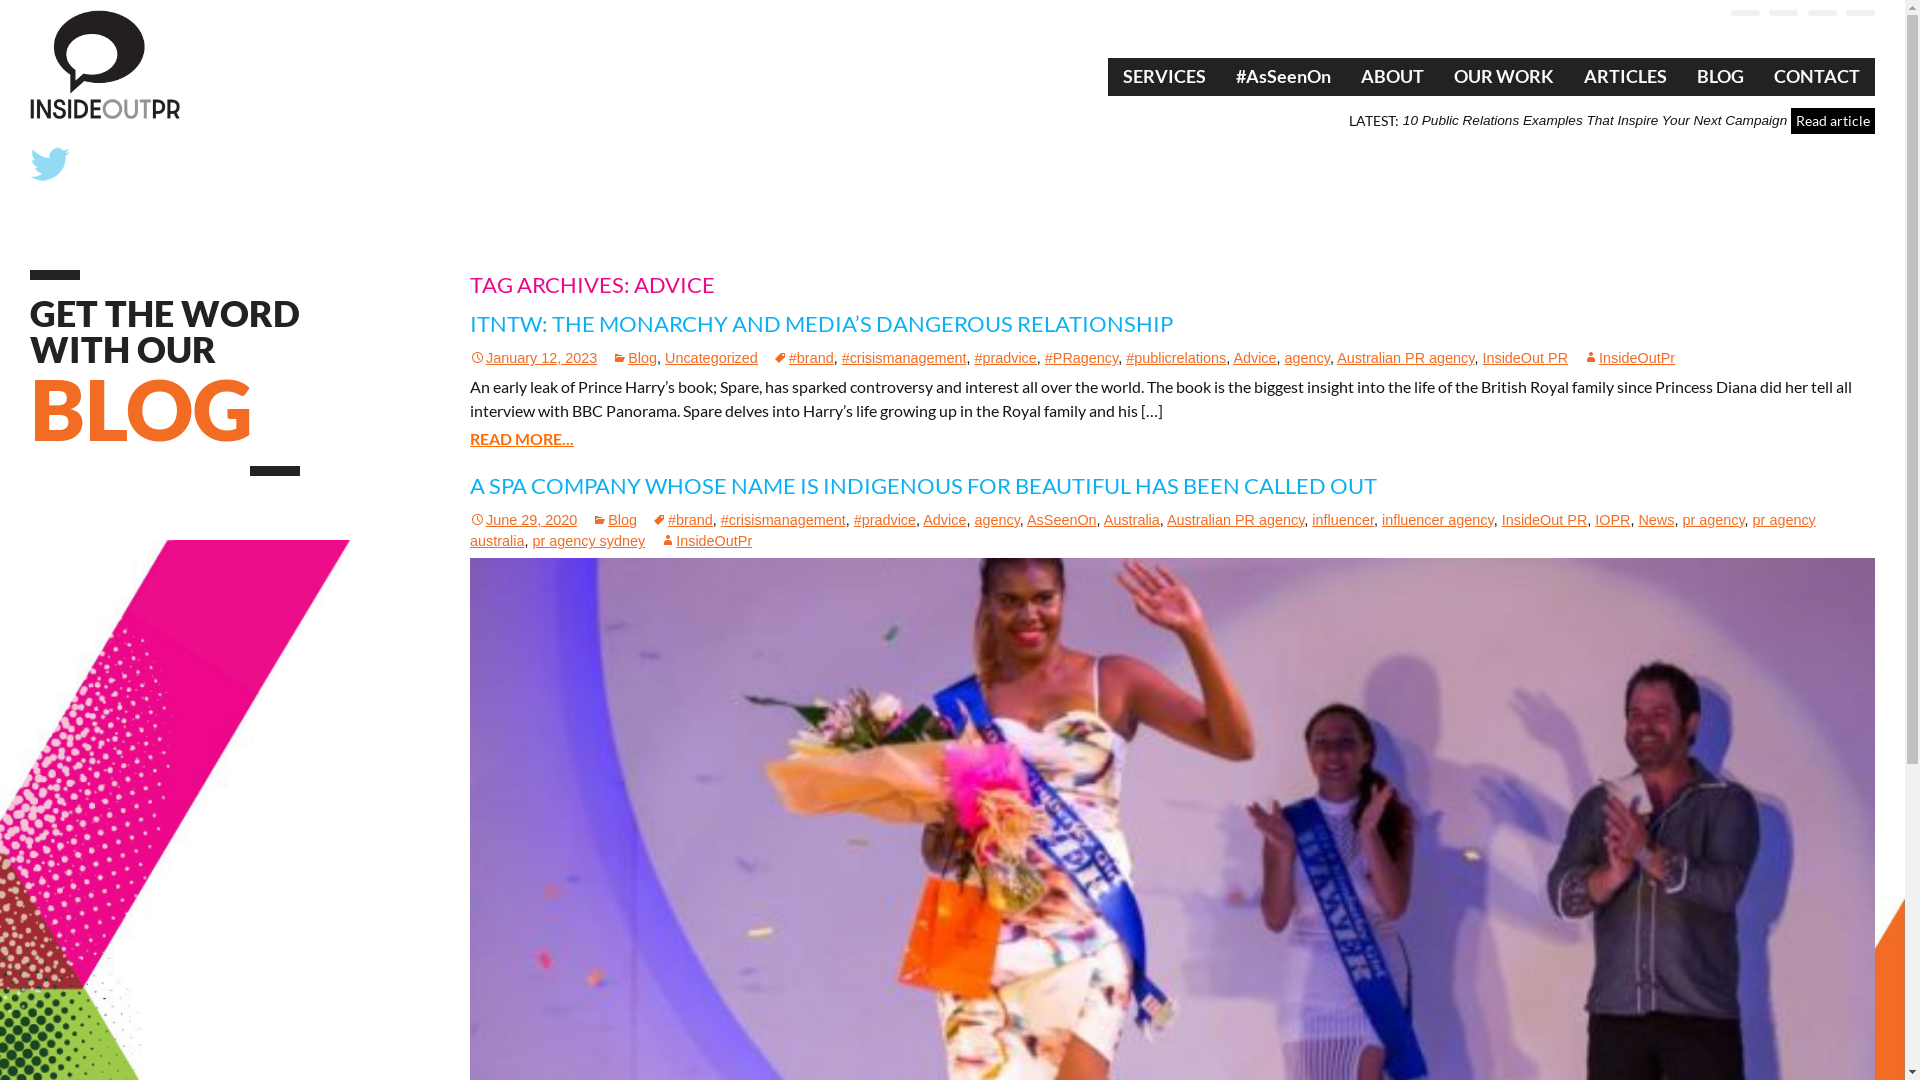 The height and width of the screenshot is (1080, 1920). Describe the element at coordinates (1504, 77) in the screenshot. I see `OUR WORK` at that location.